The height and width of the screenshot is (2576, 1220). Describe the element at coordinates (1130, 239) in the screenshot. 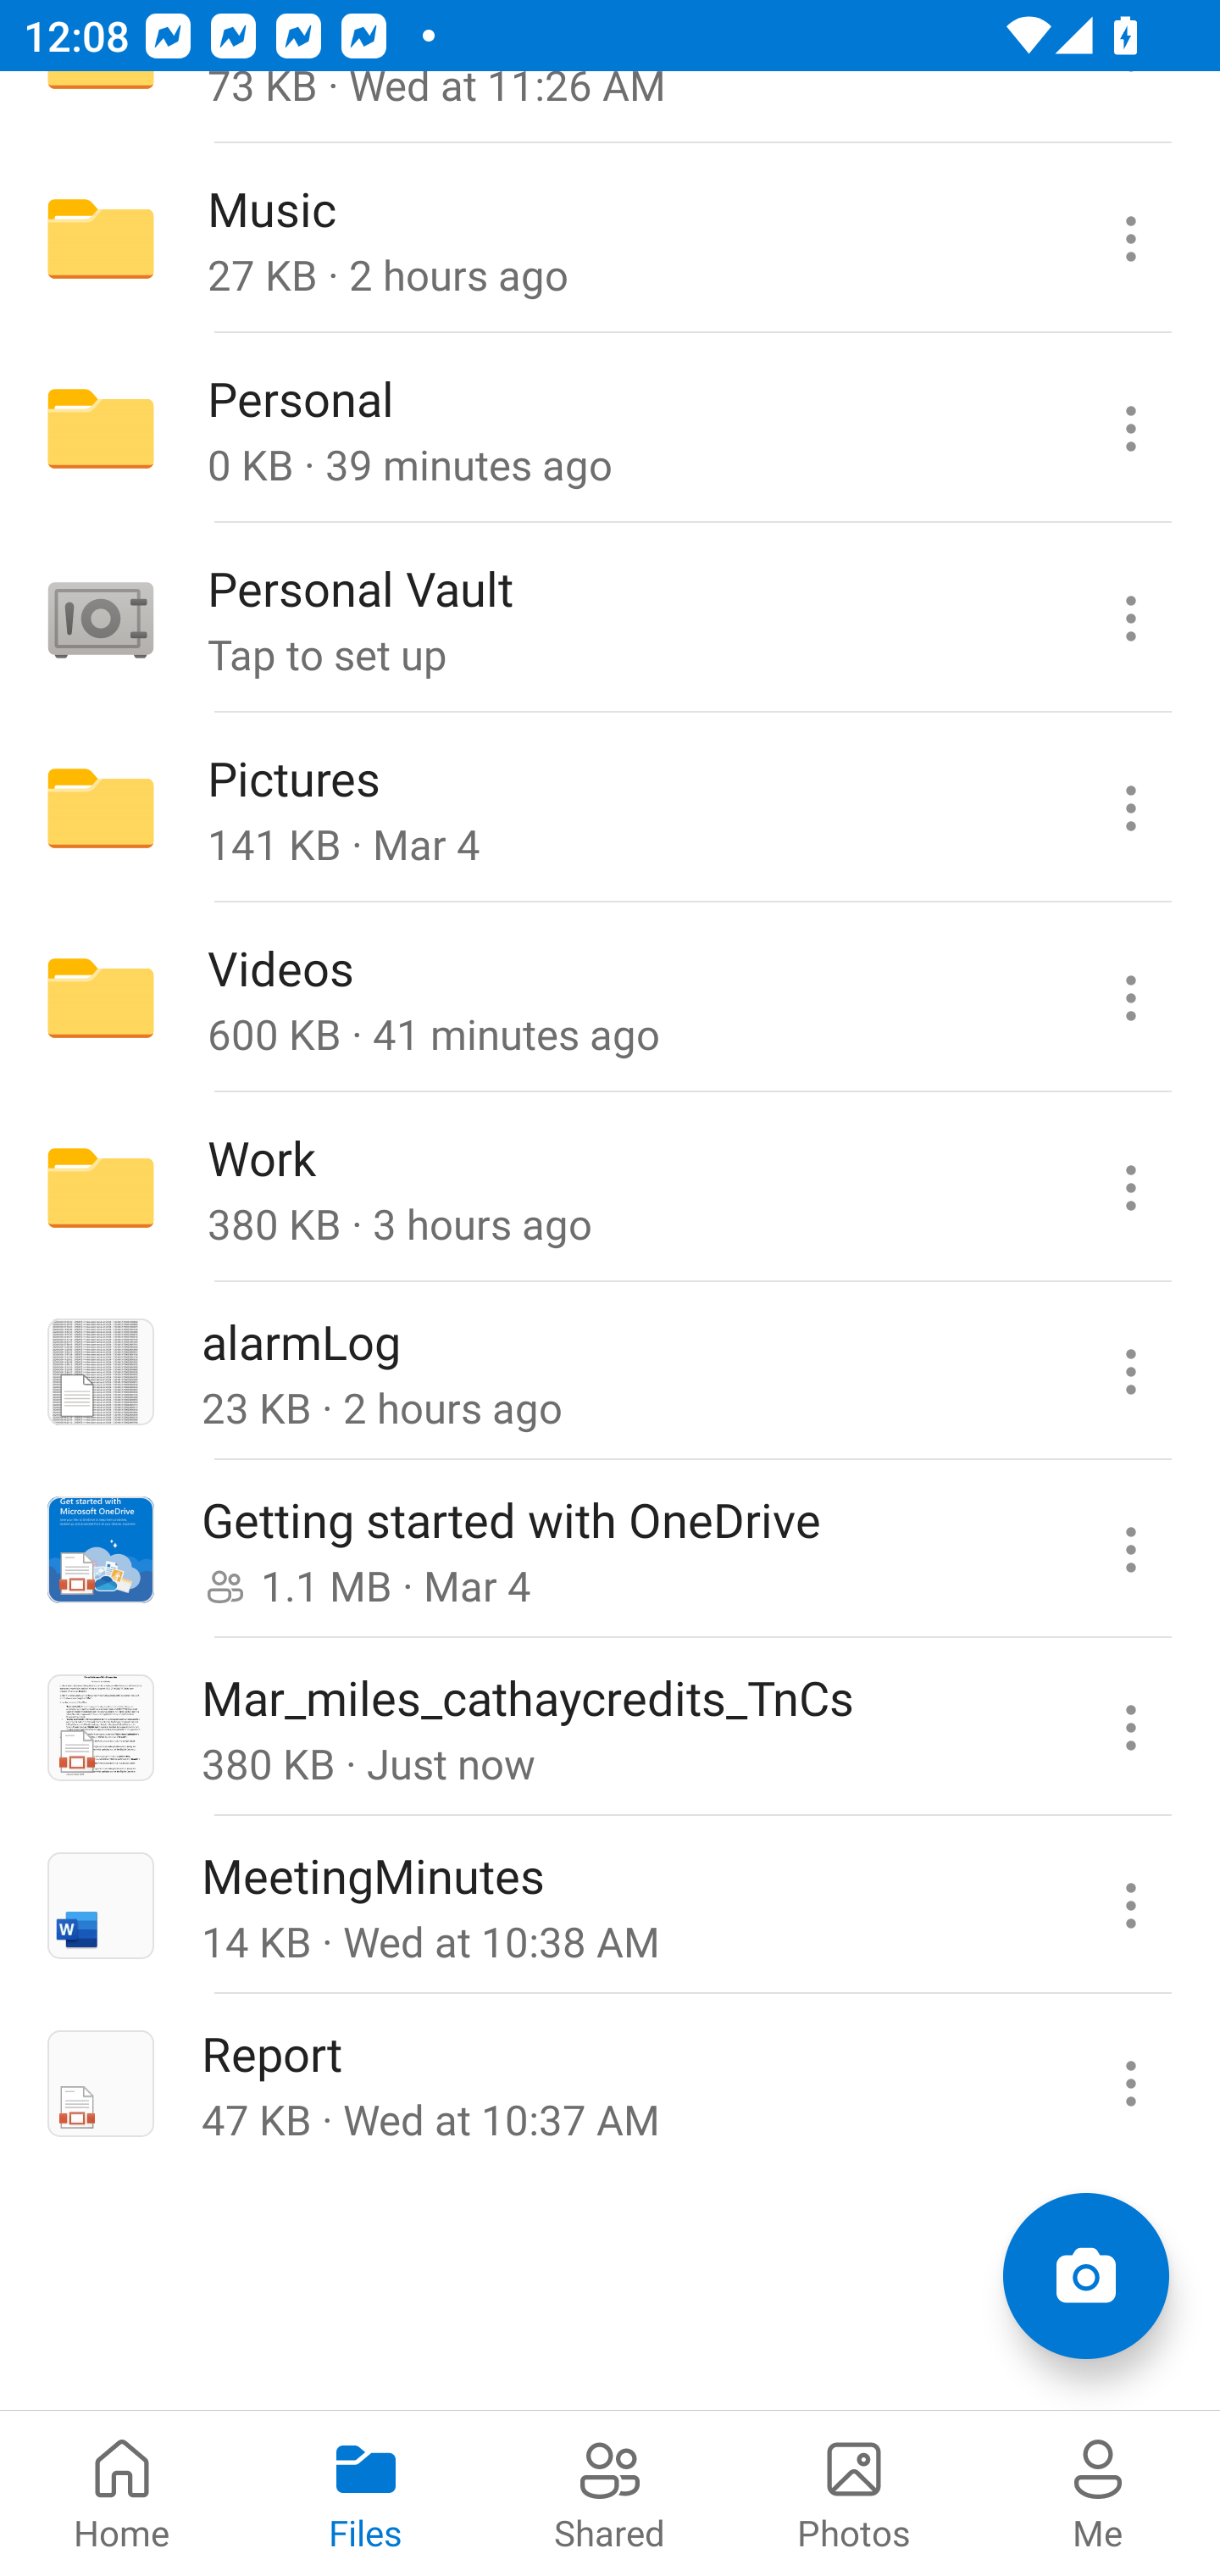

I see `Music commands` at that location.